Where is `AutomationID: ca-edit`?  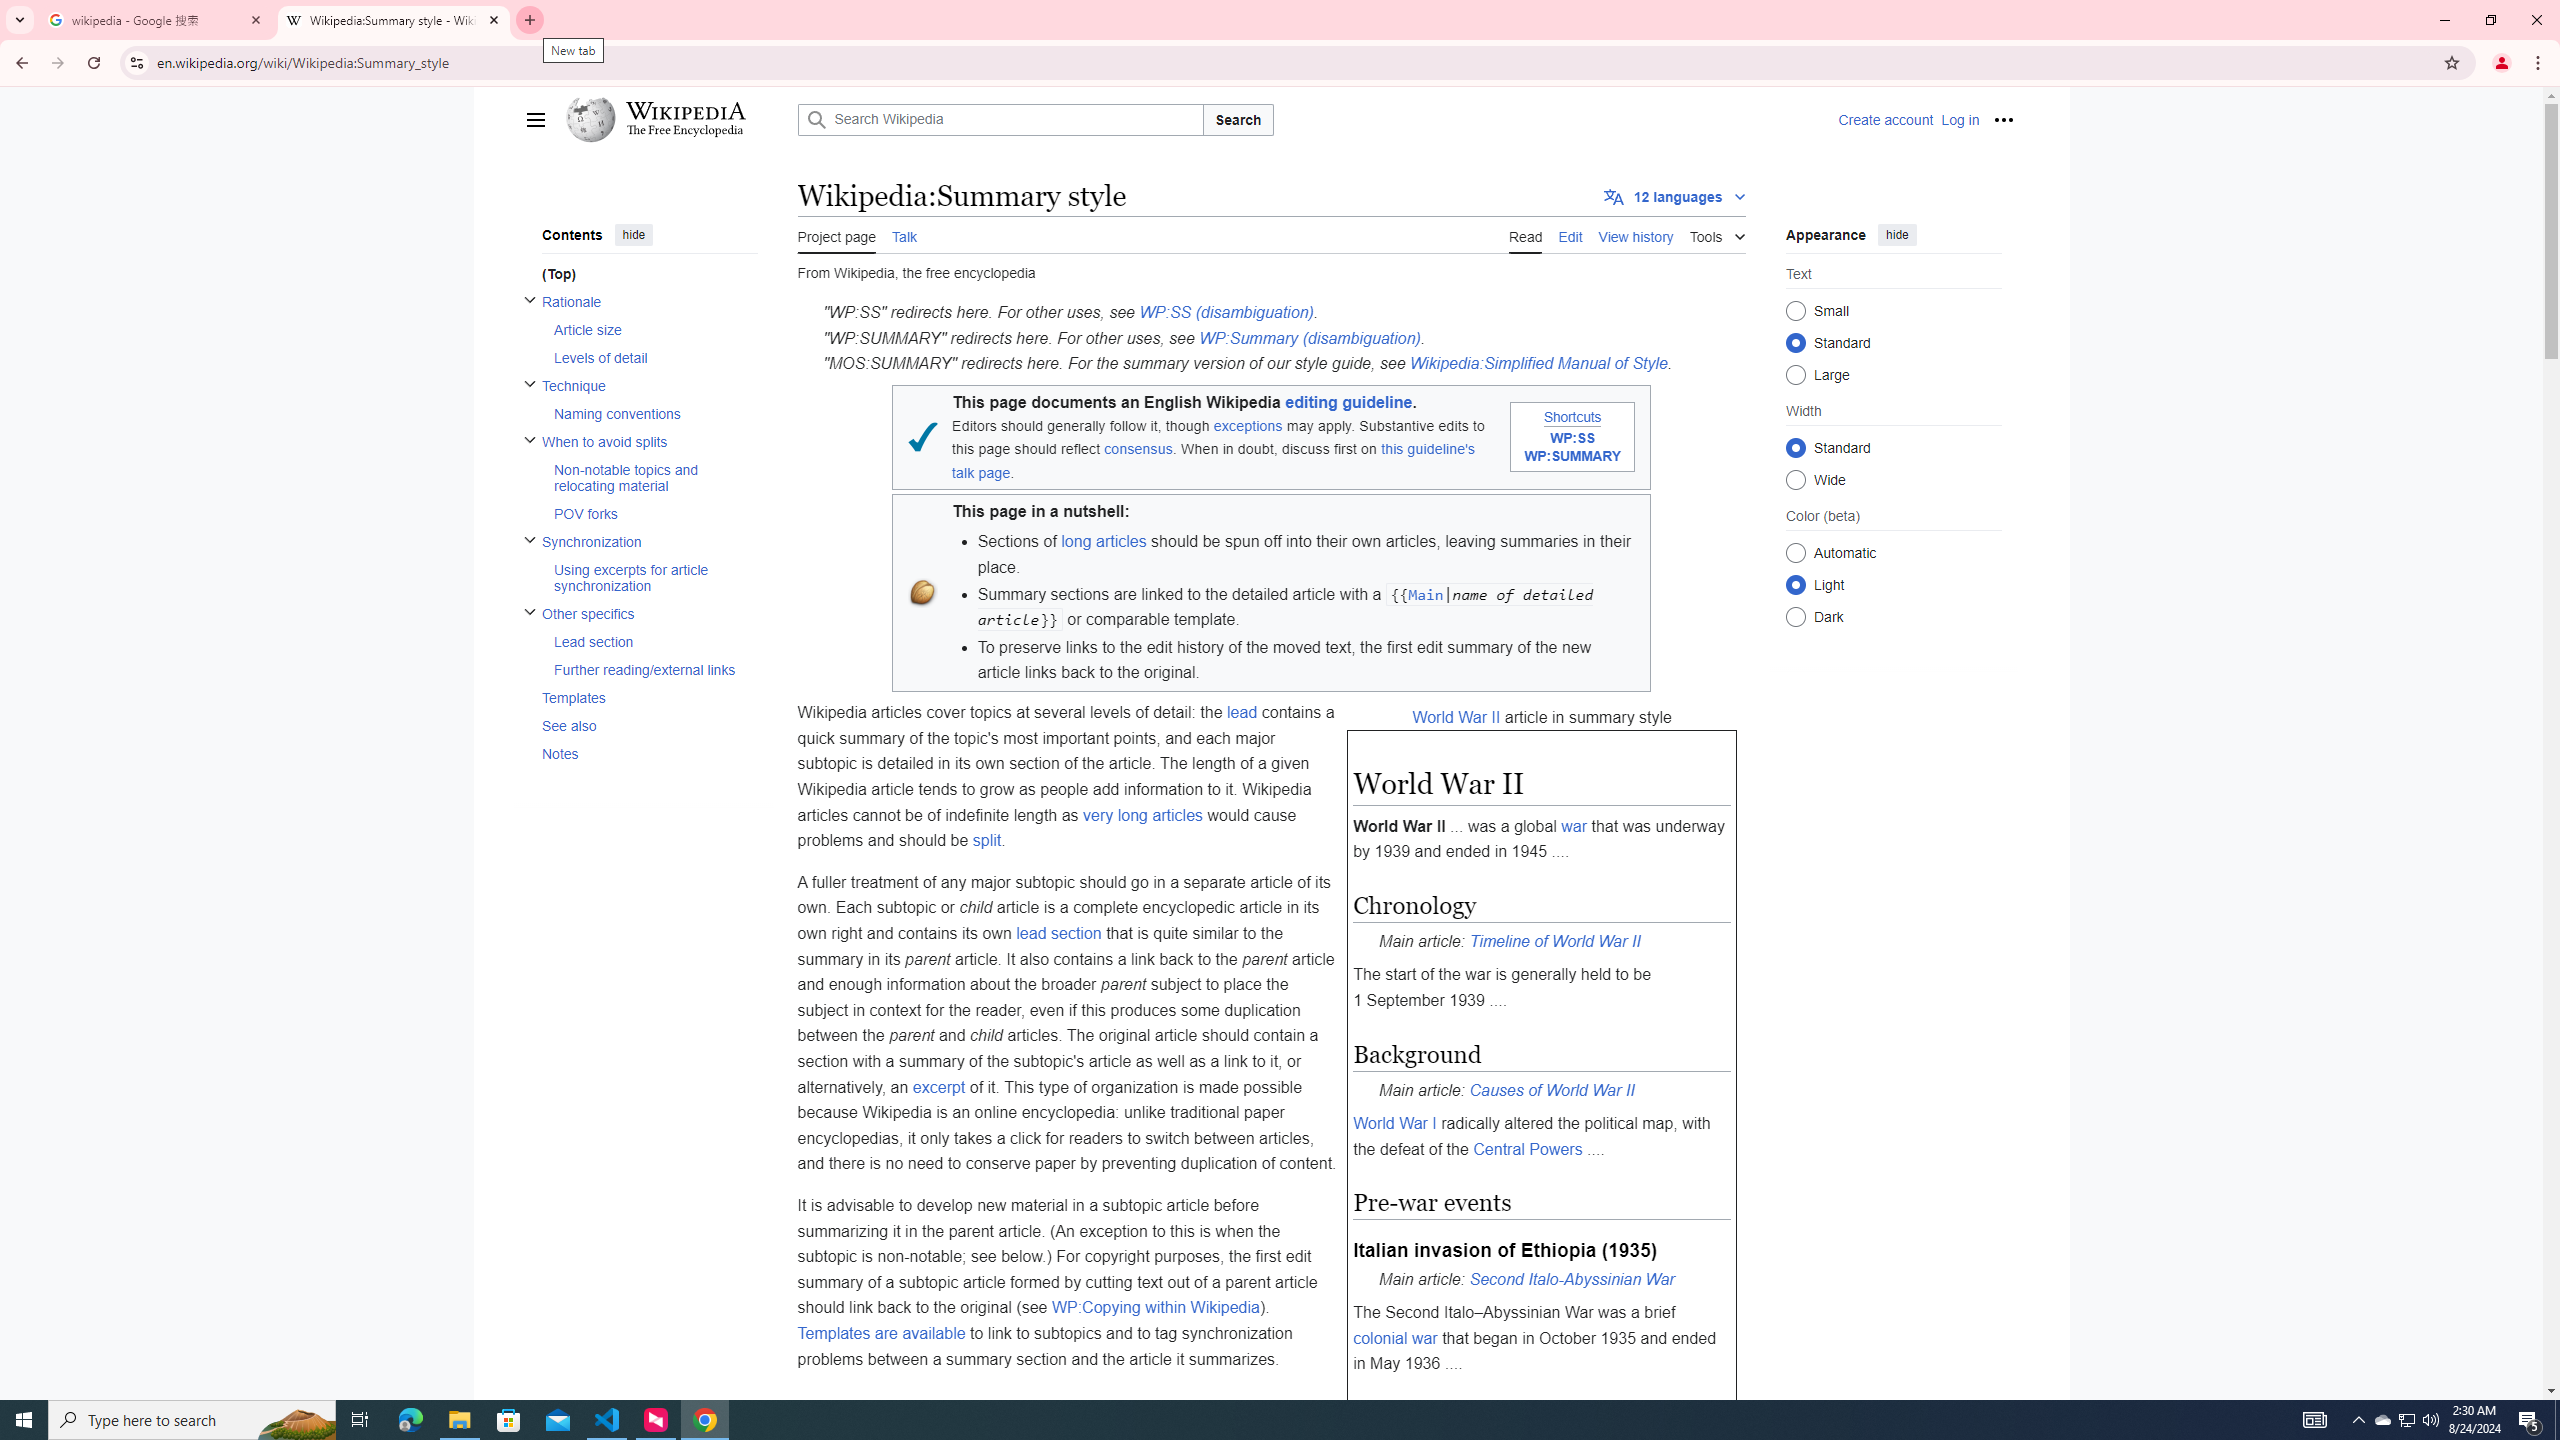
AutomationID: ca-edit is located at coordinates (1570, 234).